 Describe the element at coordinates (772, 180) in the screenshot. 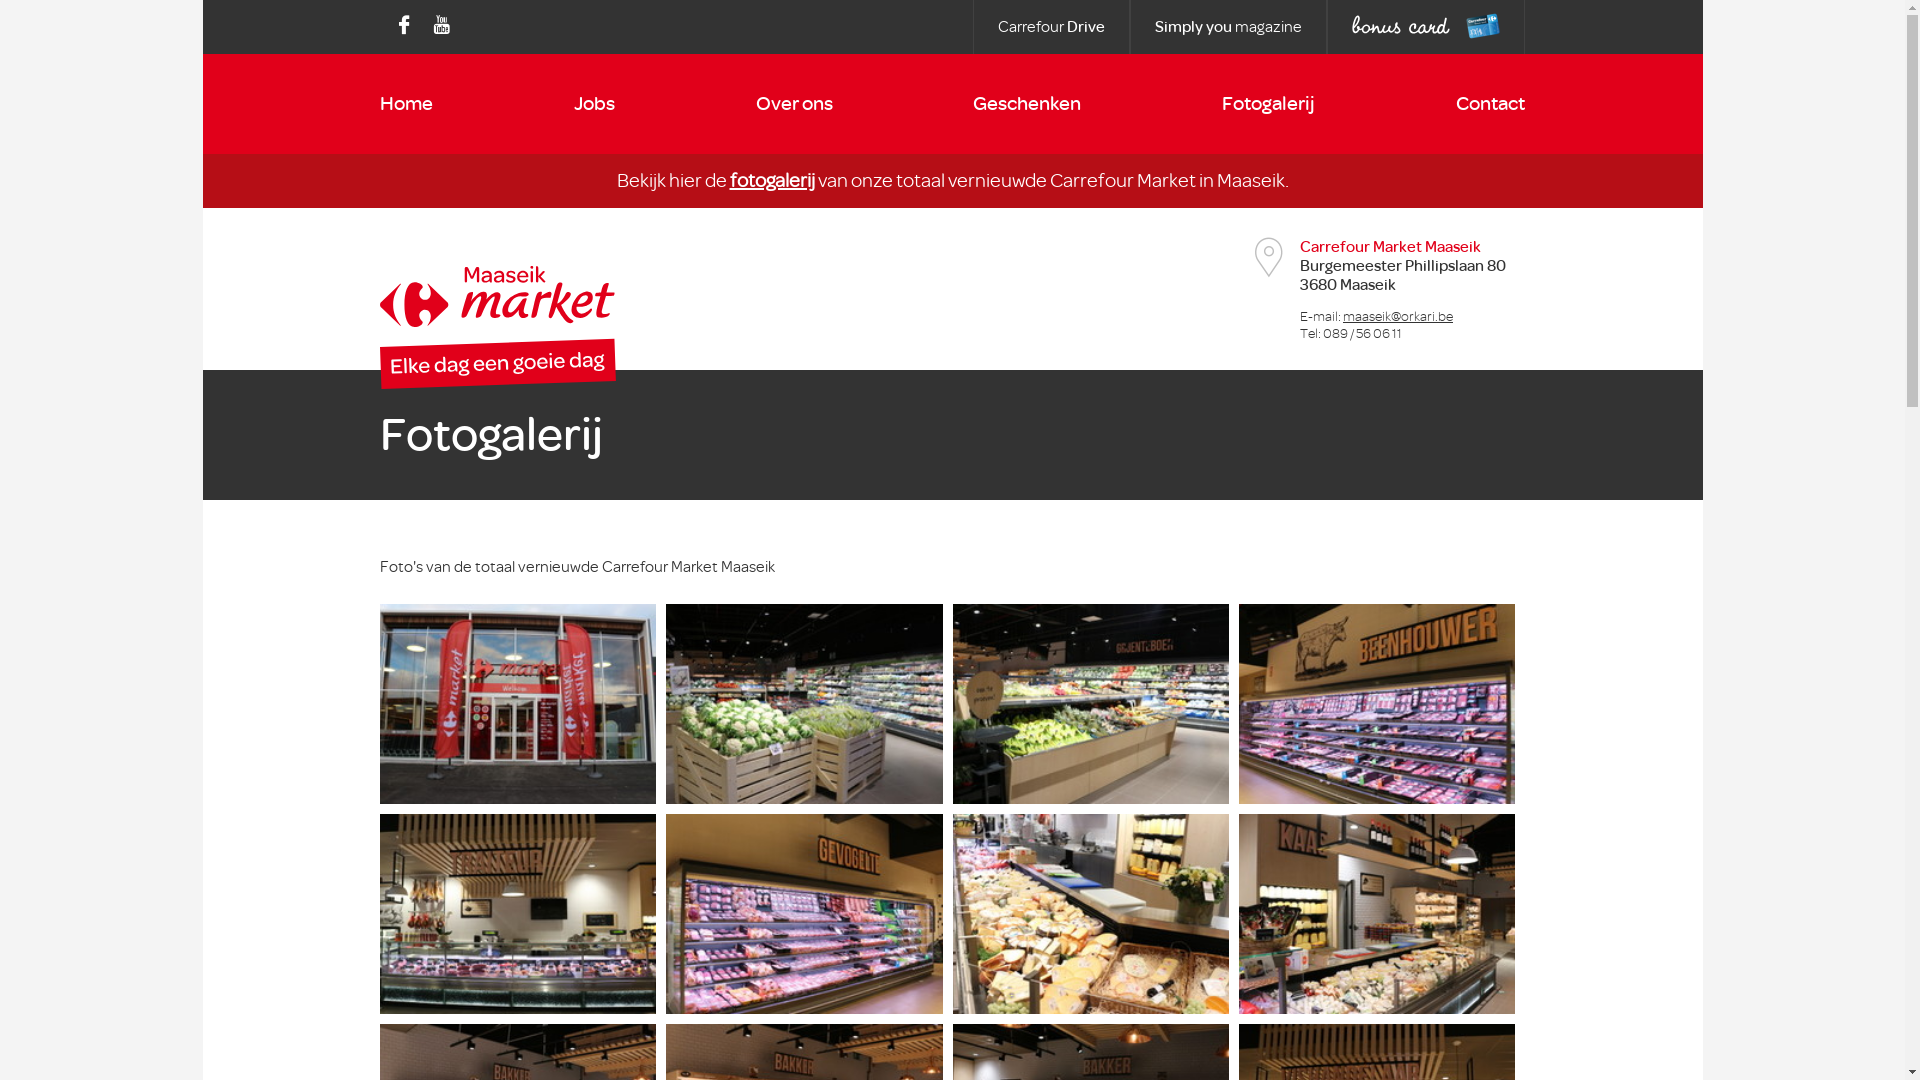

I see `fotogalerij` at that location.